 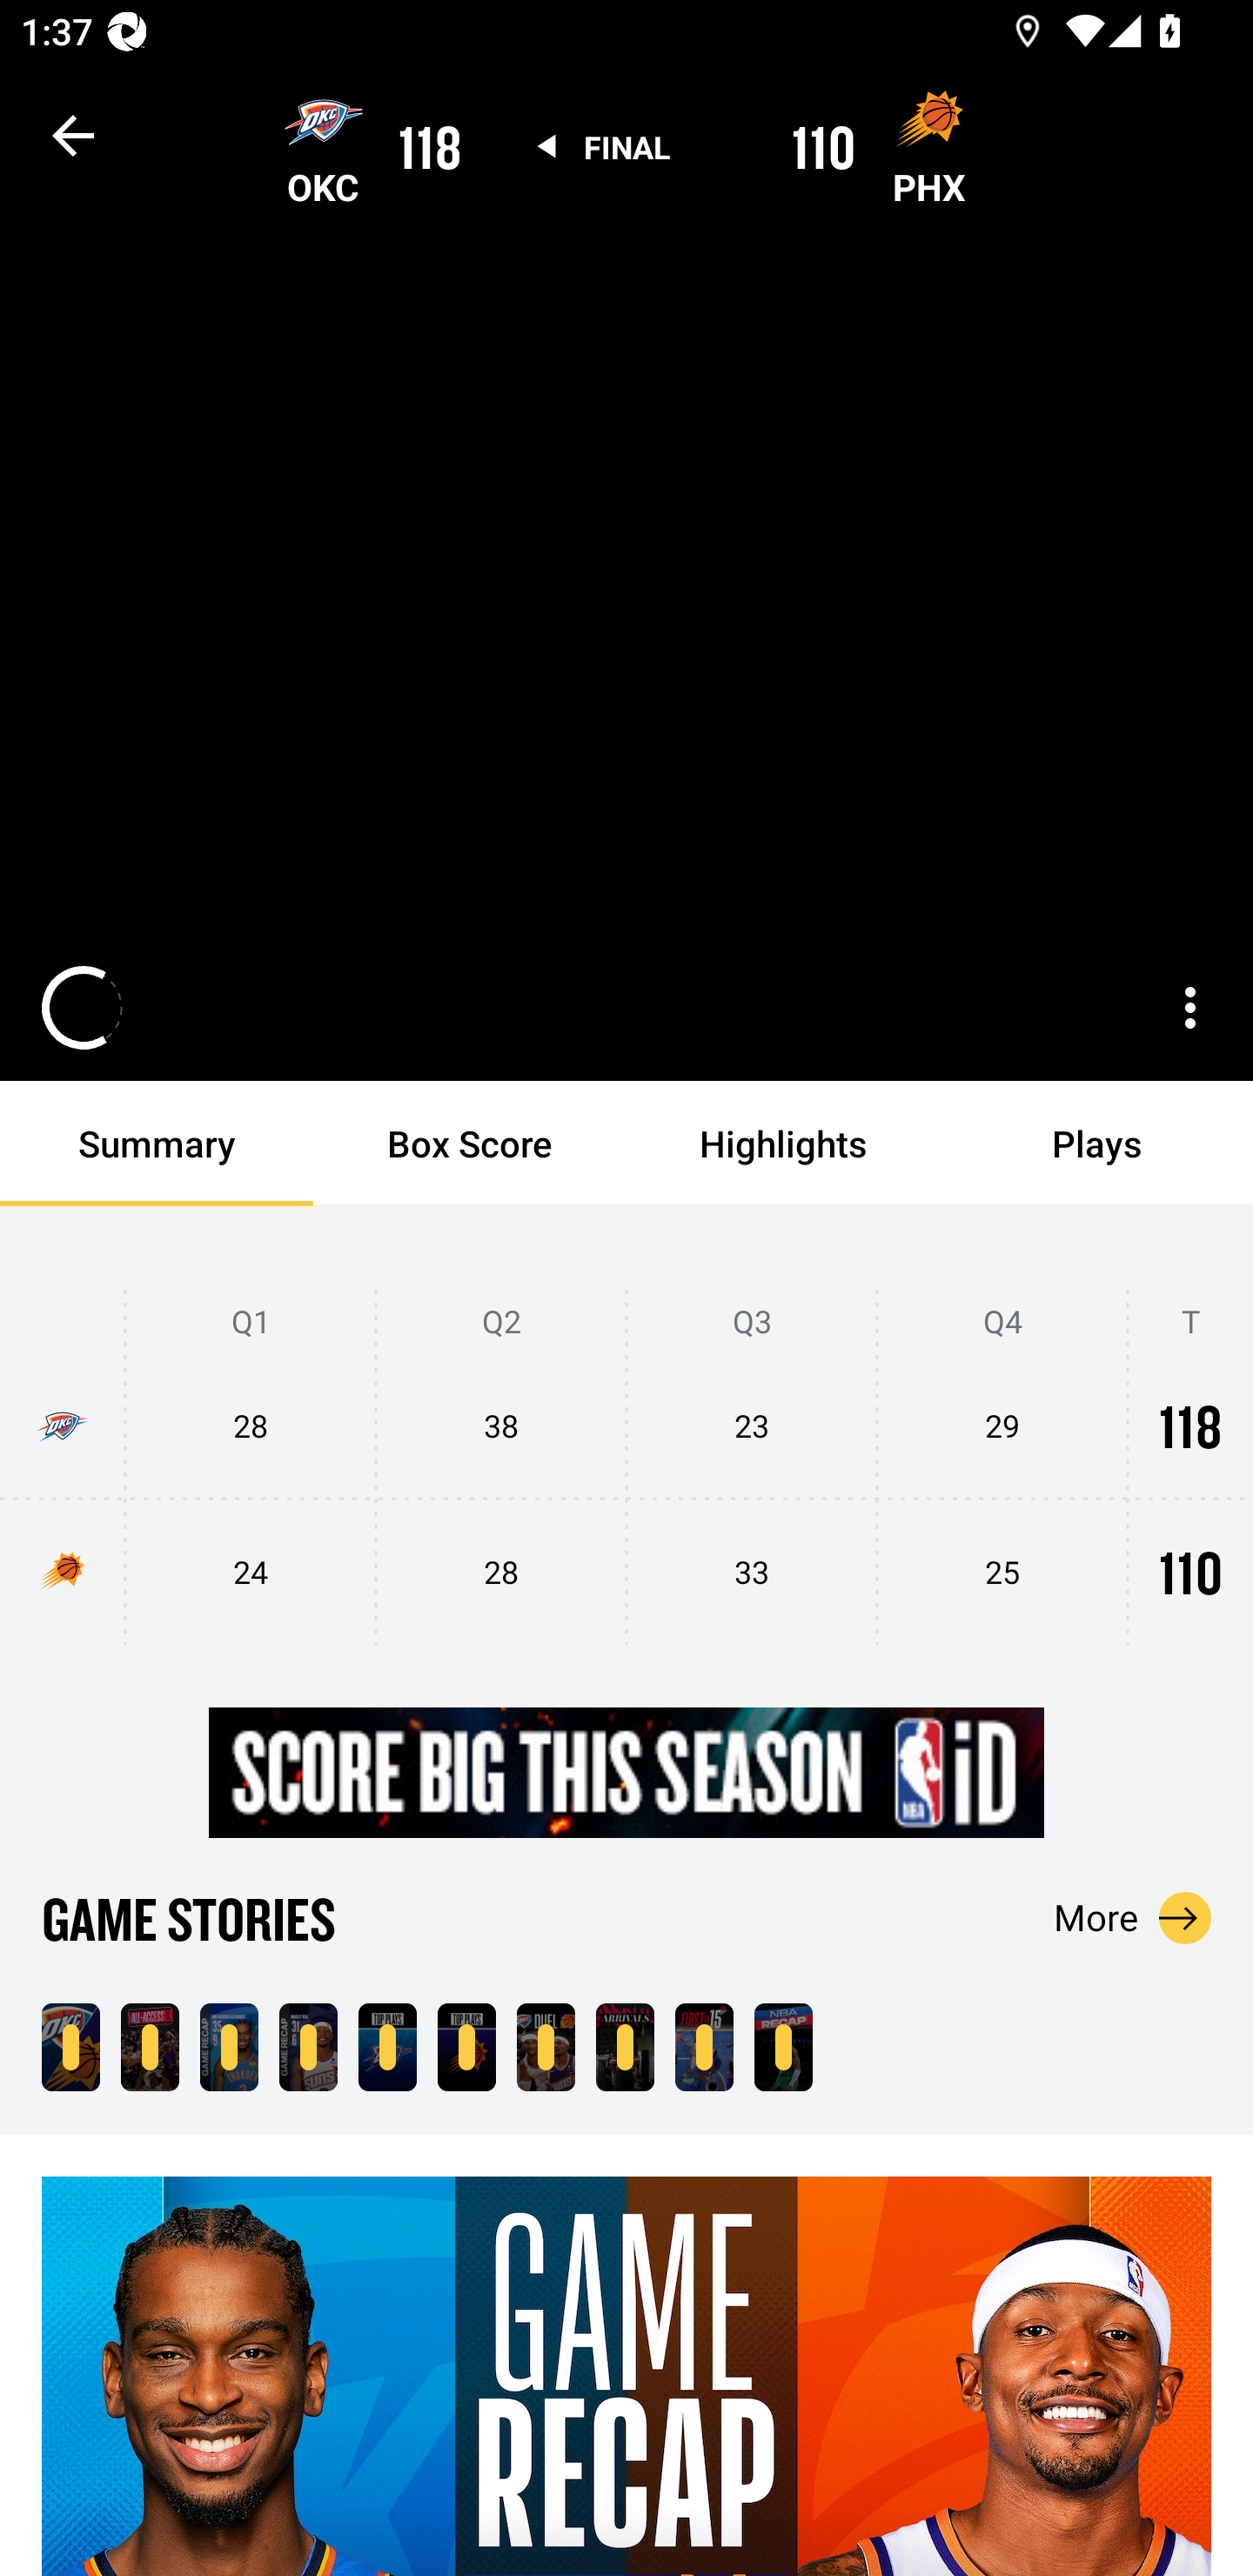 What do you see at coordinates (387, 2047) in the screenshot?
I see `OKC's Top Plays from OKC vs. PHX NEW` at bounding box center [387, 2047].